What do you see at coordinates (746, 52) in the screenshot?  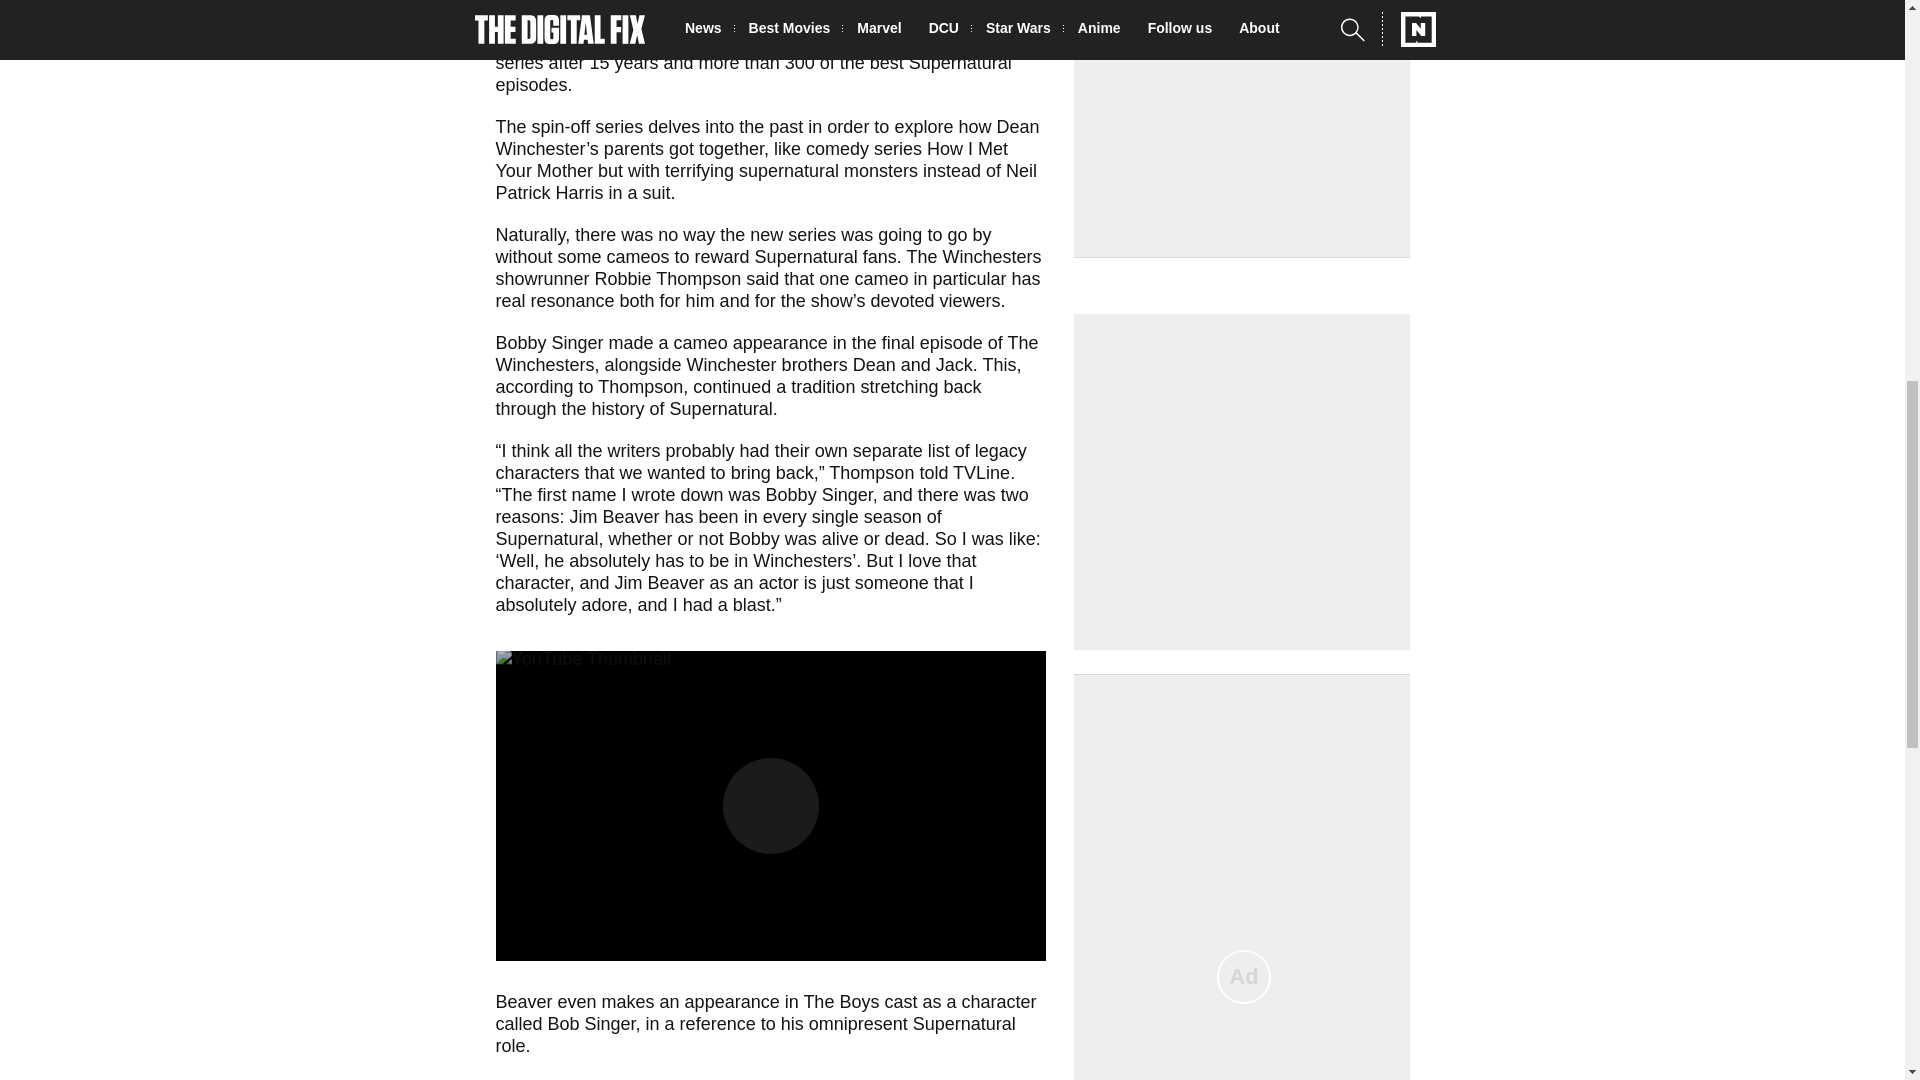 I see `fantasy series` at bounding box center [746, 52].